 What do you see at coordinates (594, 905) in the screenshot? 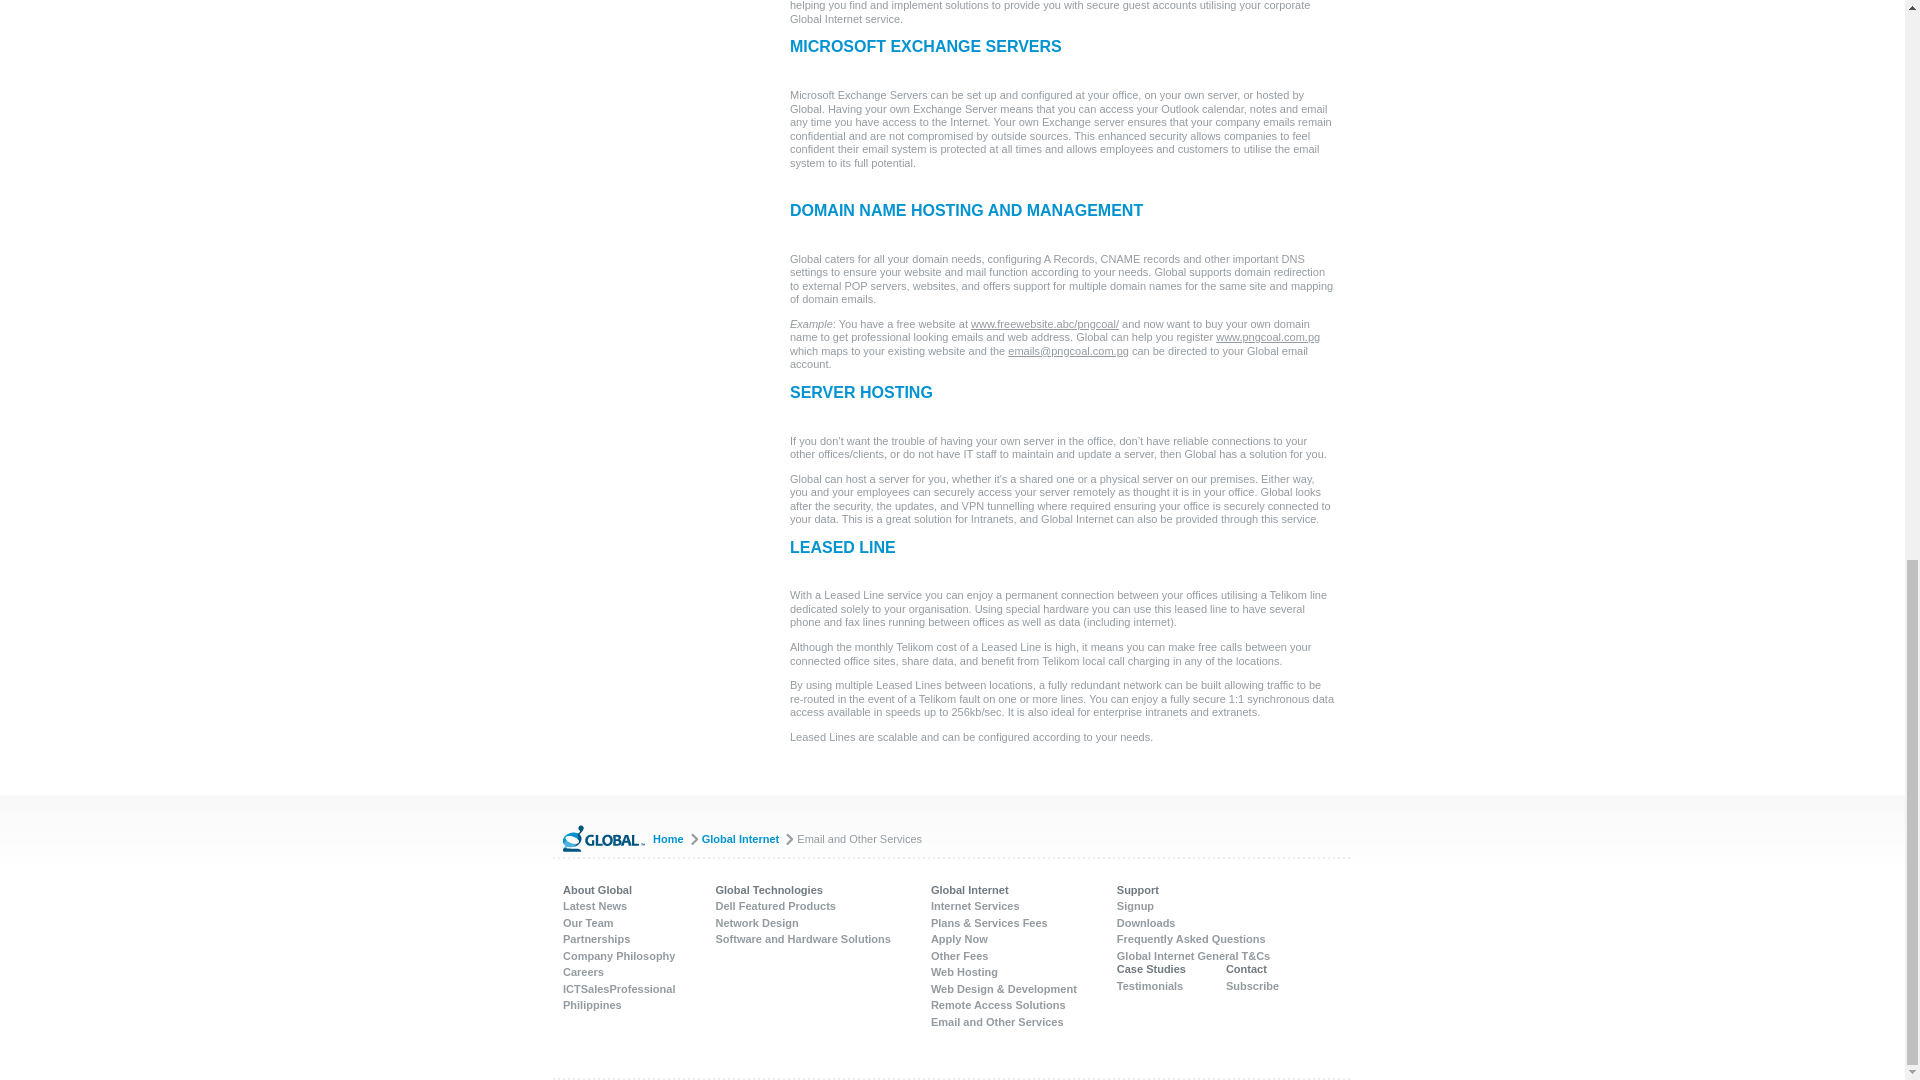
I see `Latest News` at bounding box center [594, 905].